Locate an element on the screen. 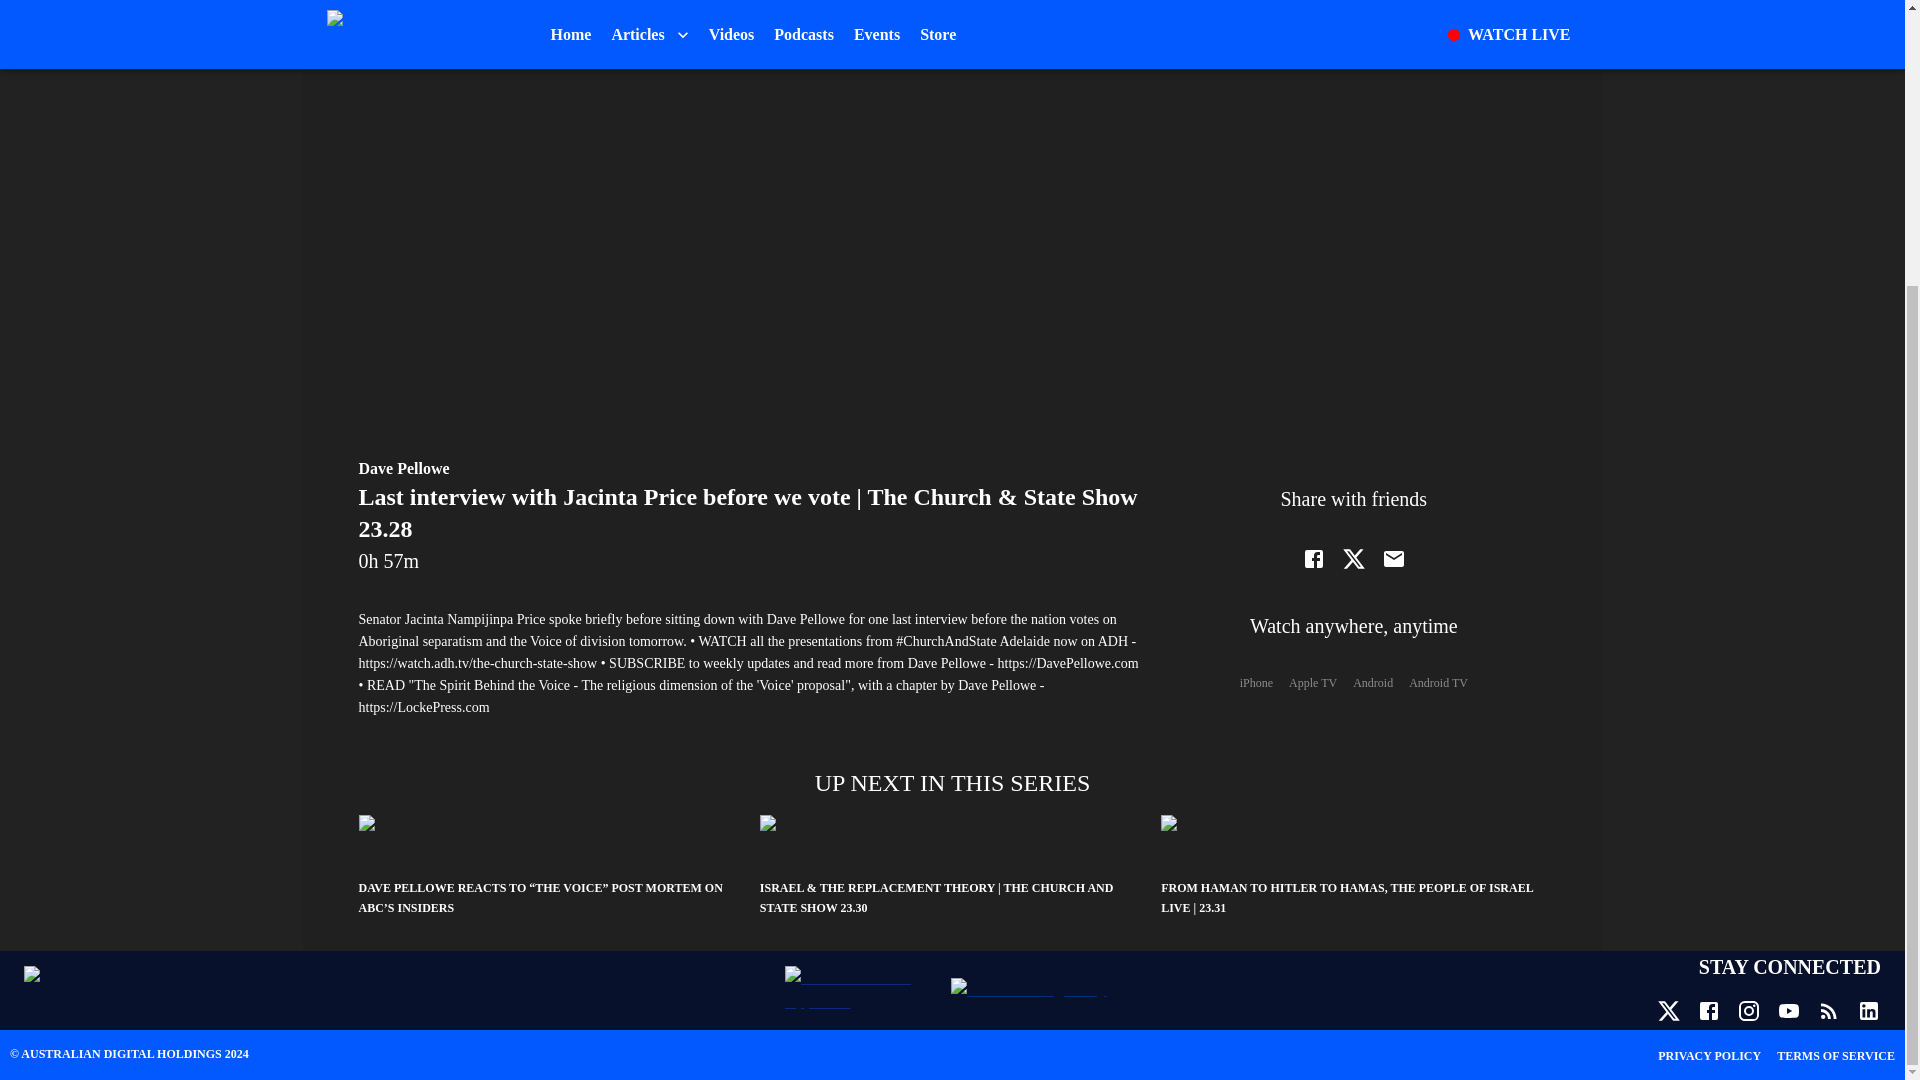  Dave Pellowe is located at coordinates (403, 468).